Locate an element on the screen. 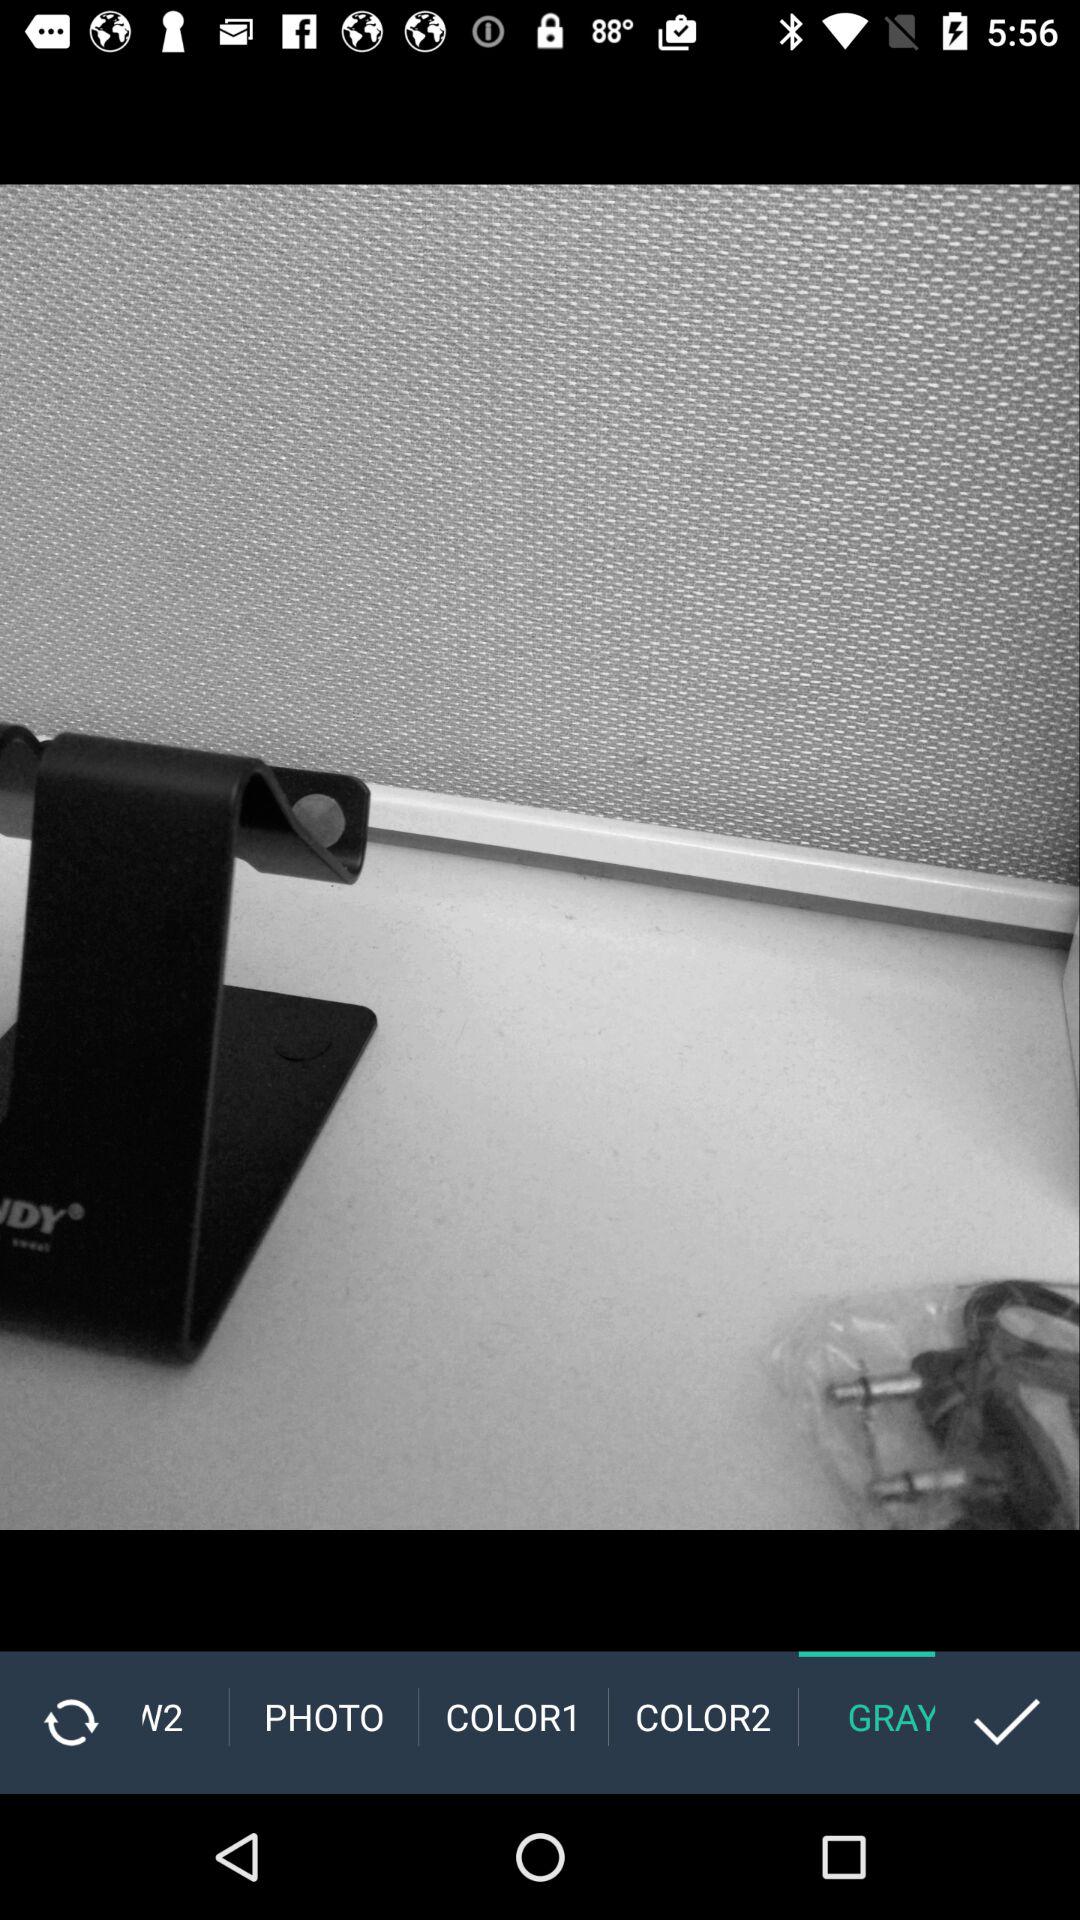  tap the gray is located at coordinates (866, 1716).